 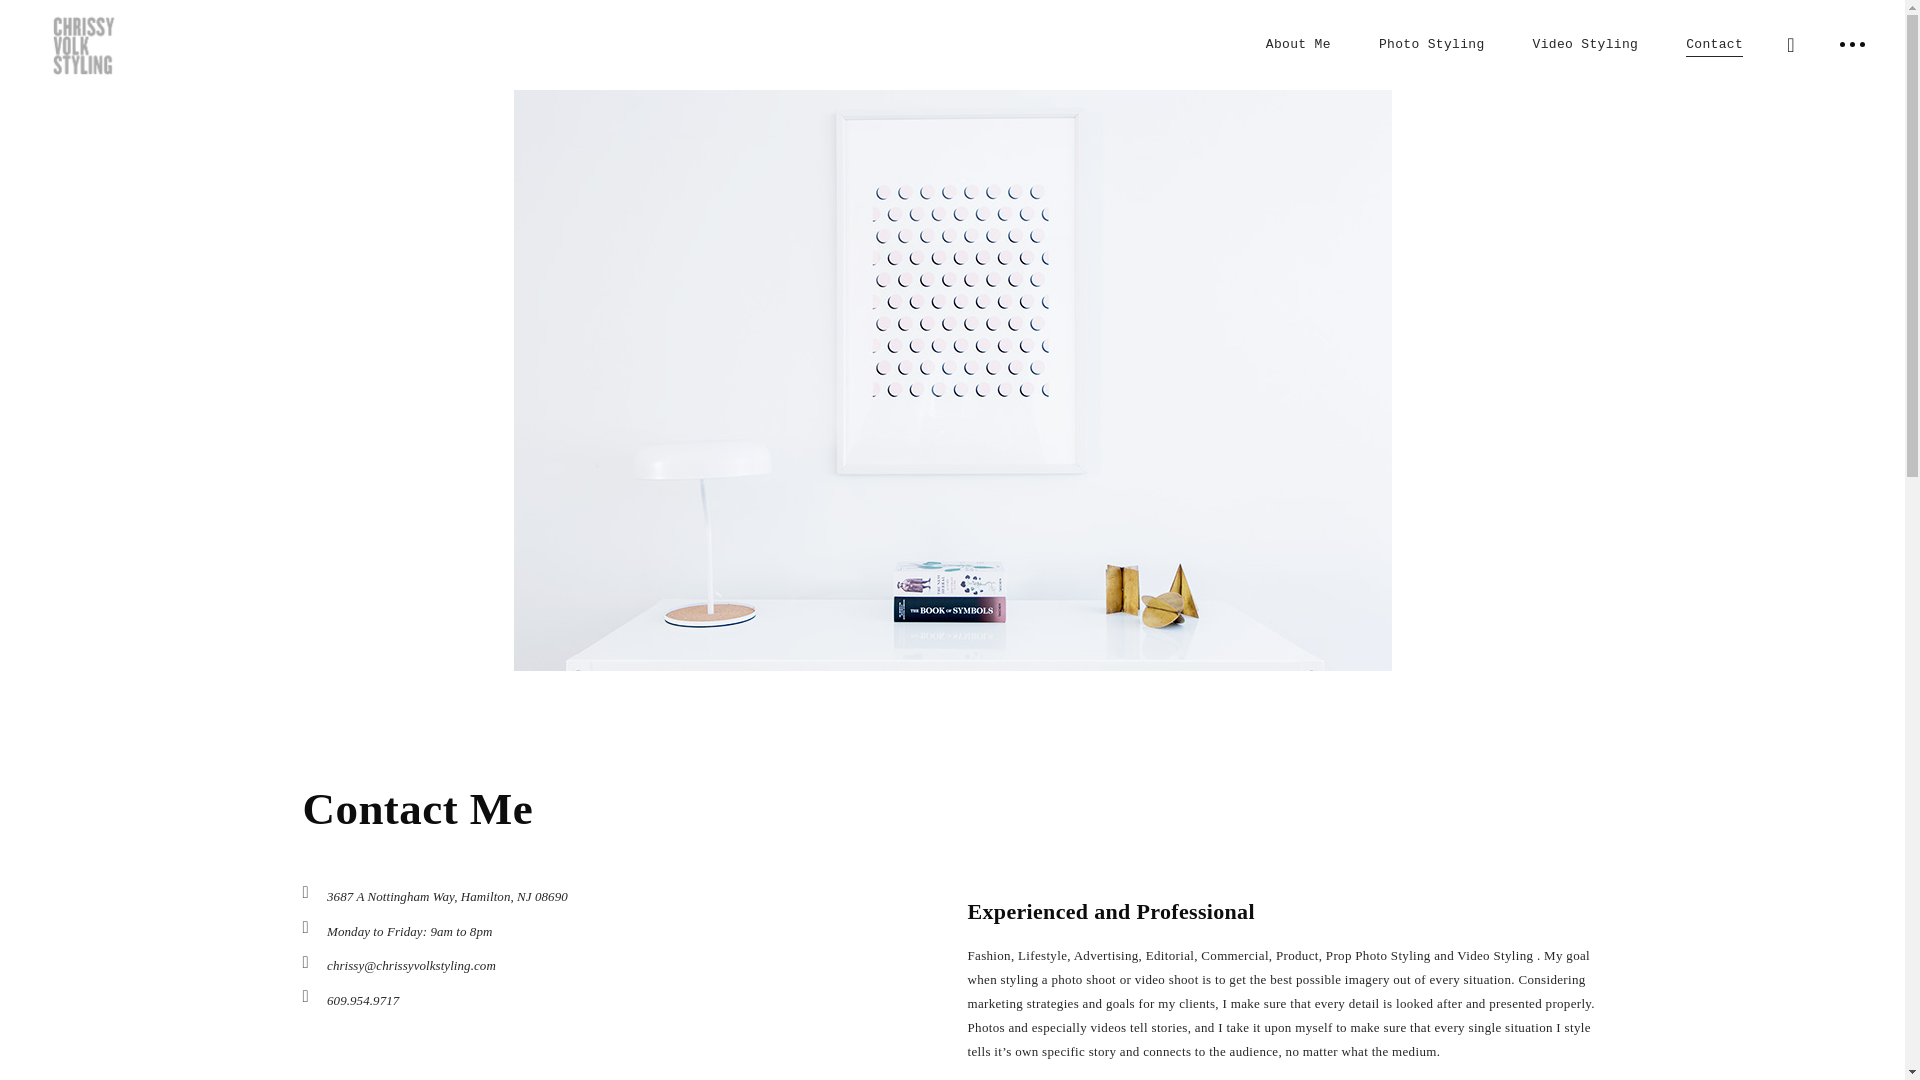 What do you see at coordinates (1298, 44) in the screenshot?
I see `About Me` at bounding box center [1298, 44].